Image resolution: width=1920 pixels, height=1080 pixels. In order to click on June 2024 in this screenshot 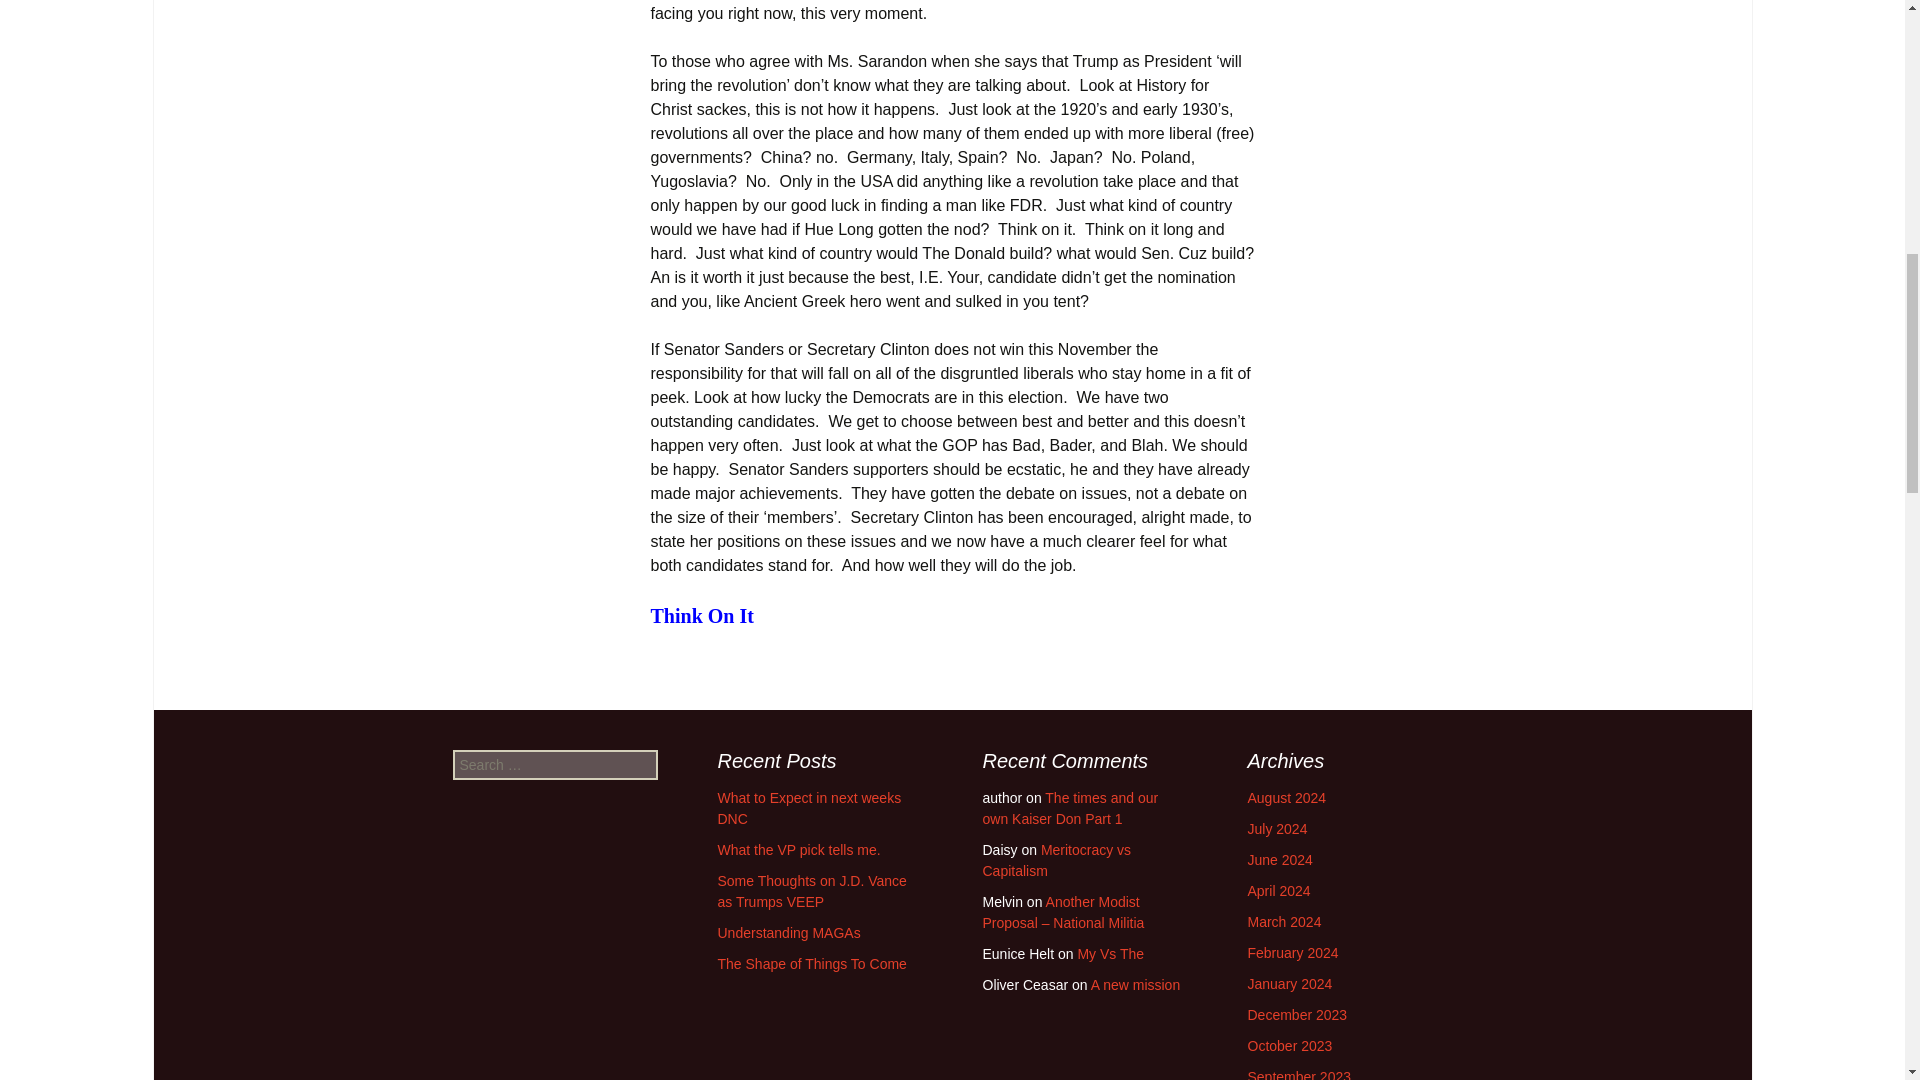, I will do `click(1280, 860)`.